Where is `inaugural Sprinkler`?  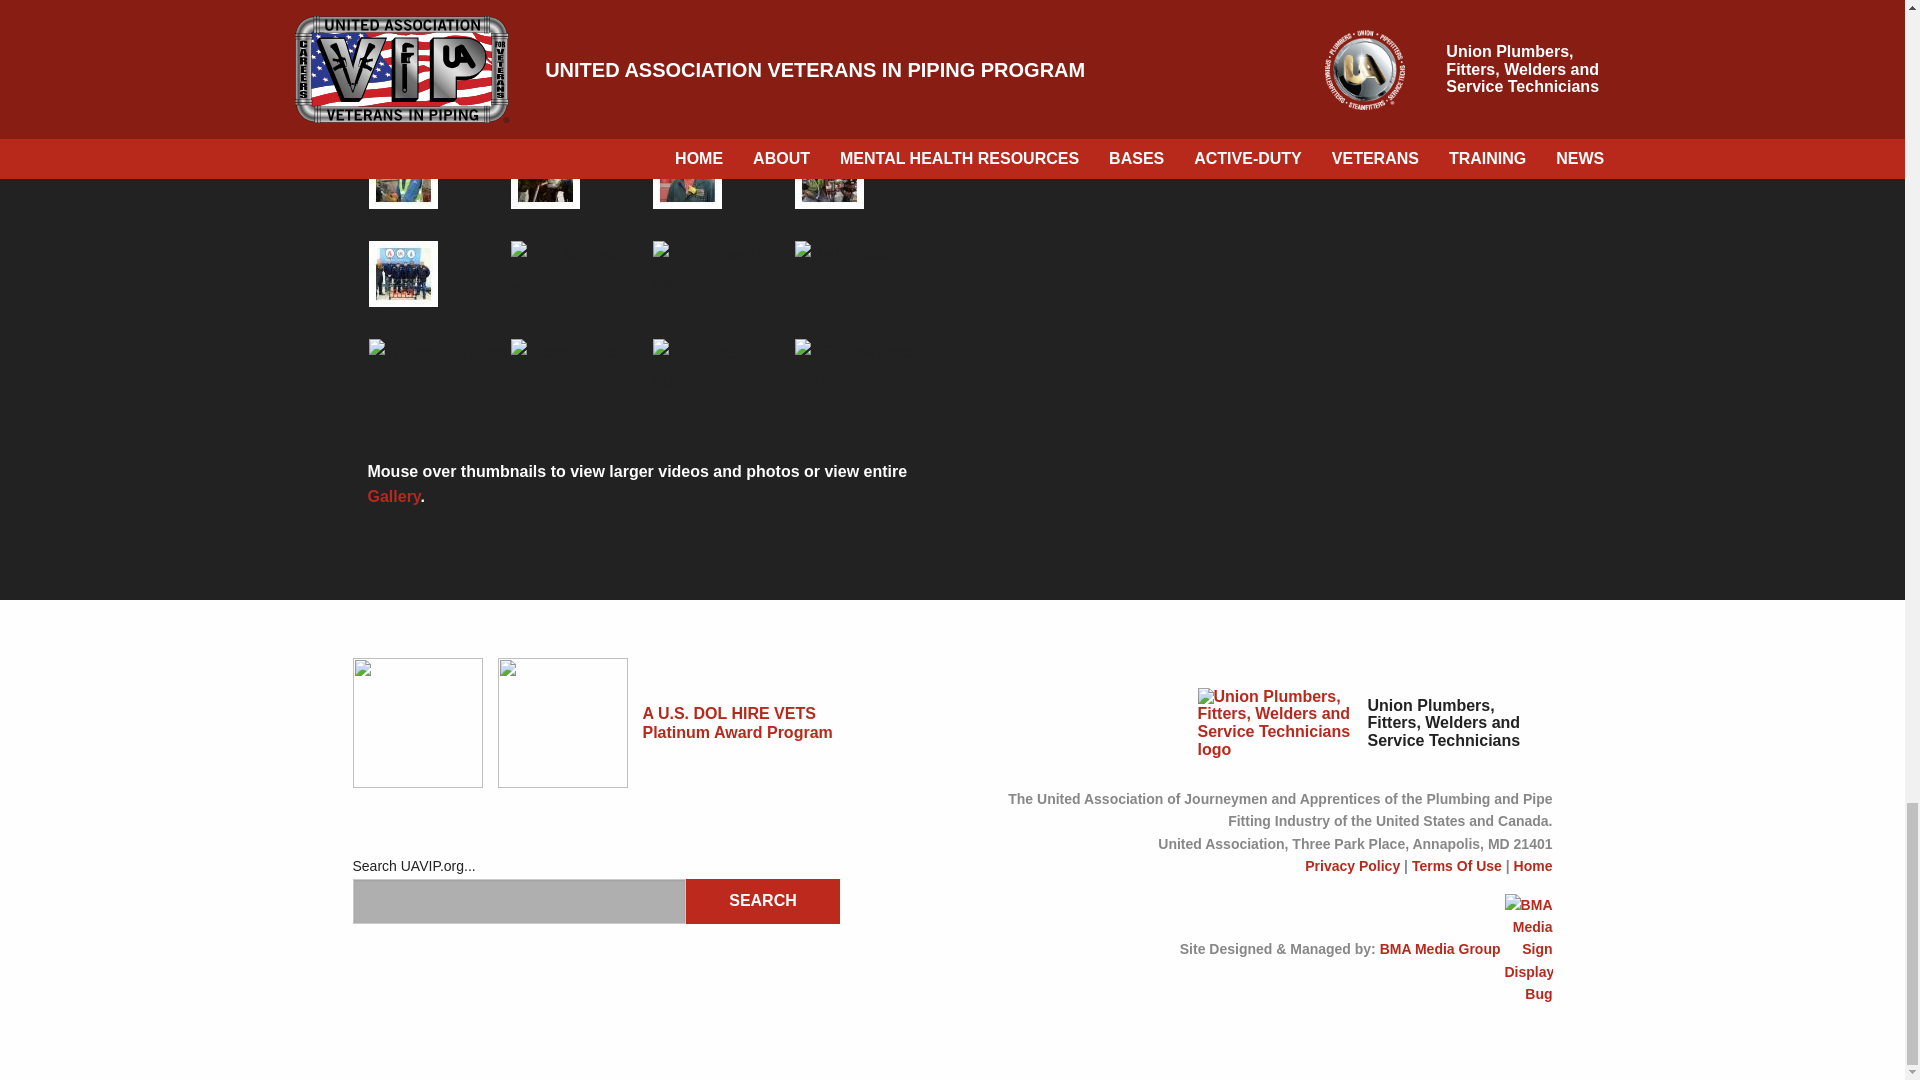 inaugural Sprinkler is located at coordinates (402, 273).